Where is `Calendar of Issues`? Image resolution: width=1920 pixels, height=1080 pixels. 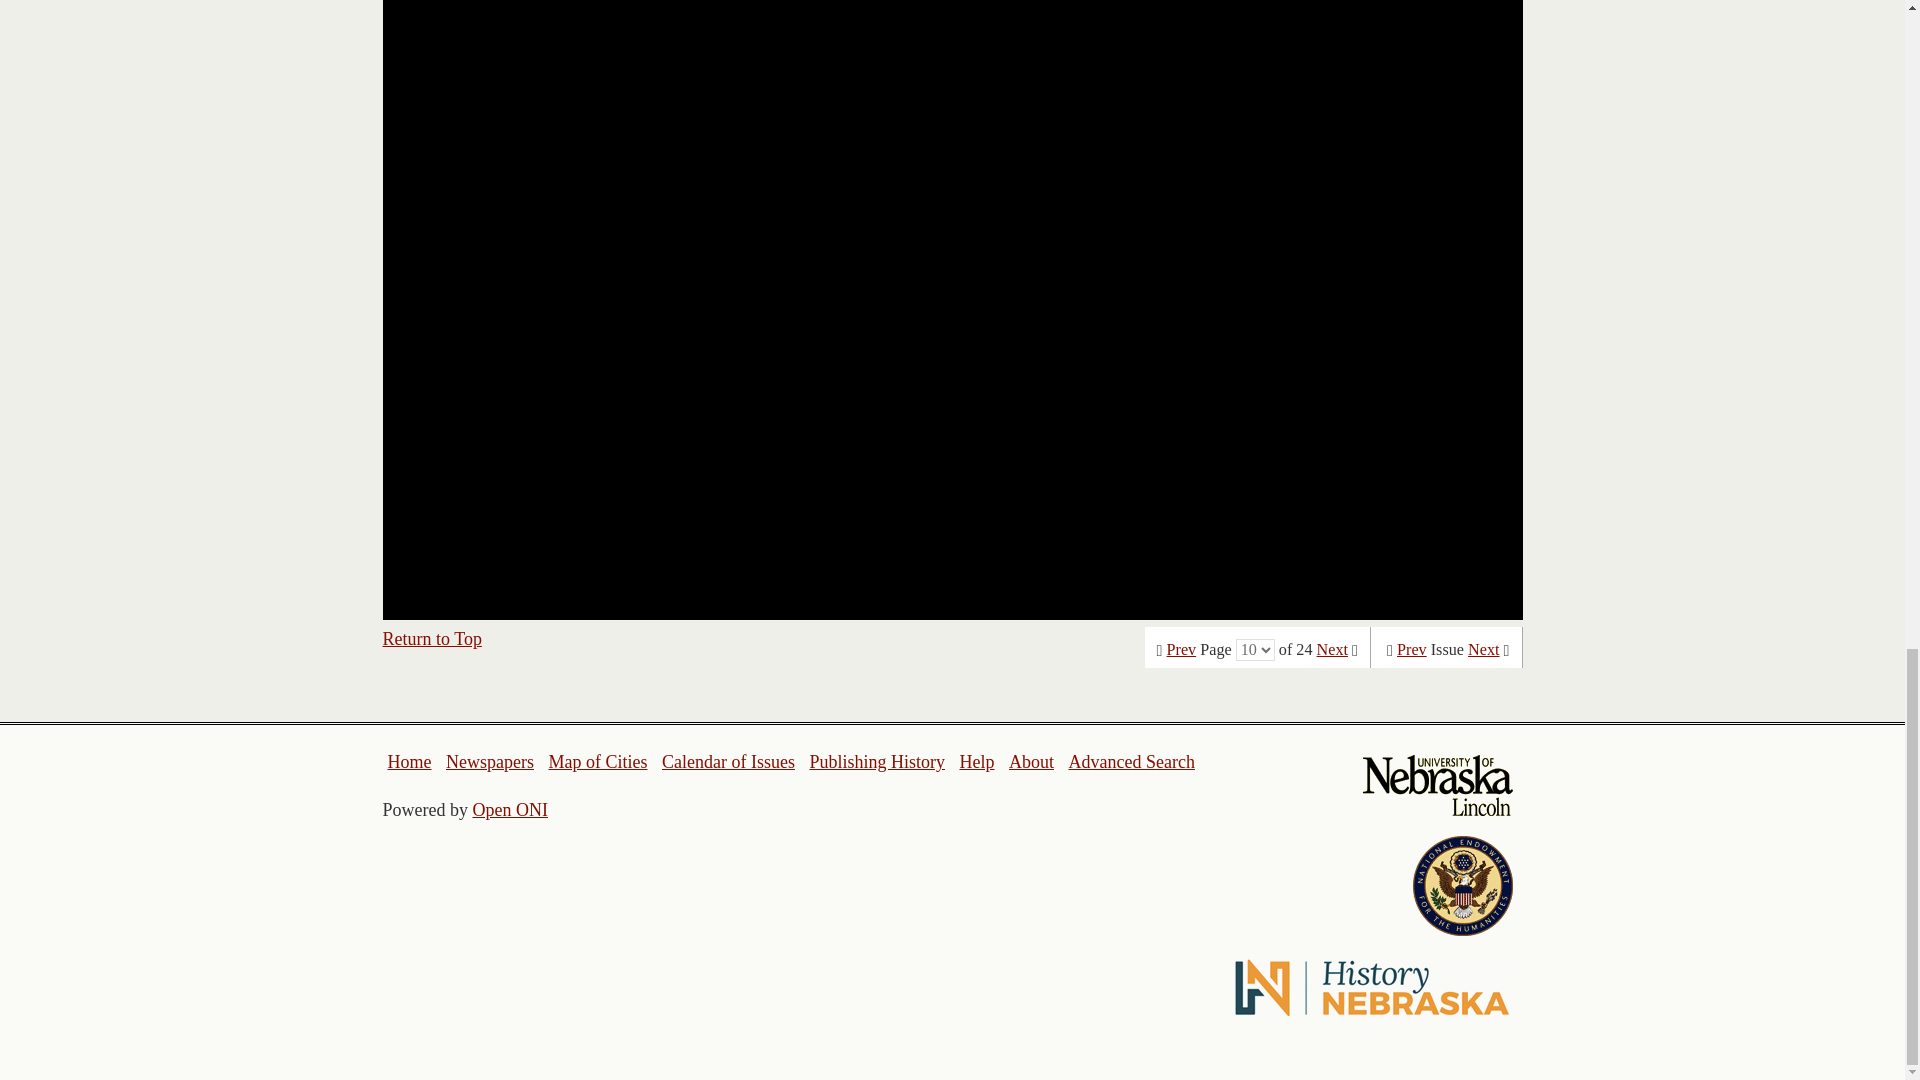
Calendar of Issues is located at coordinates (728, 762).